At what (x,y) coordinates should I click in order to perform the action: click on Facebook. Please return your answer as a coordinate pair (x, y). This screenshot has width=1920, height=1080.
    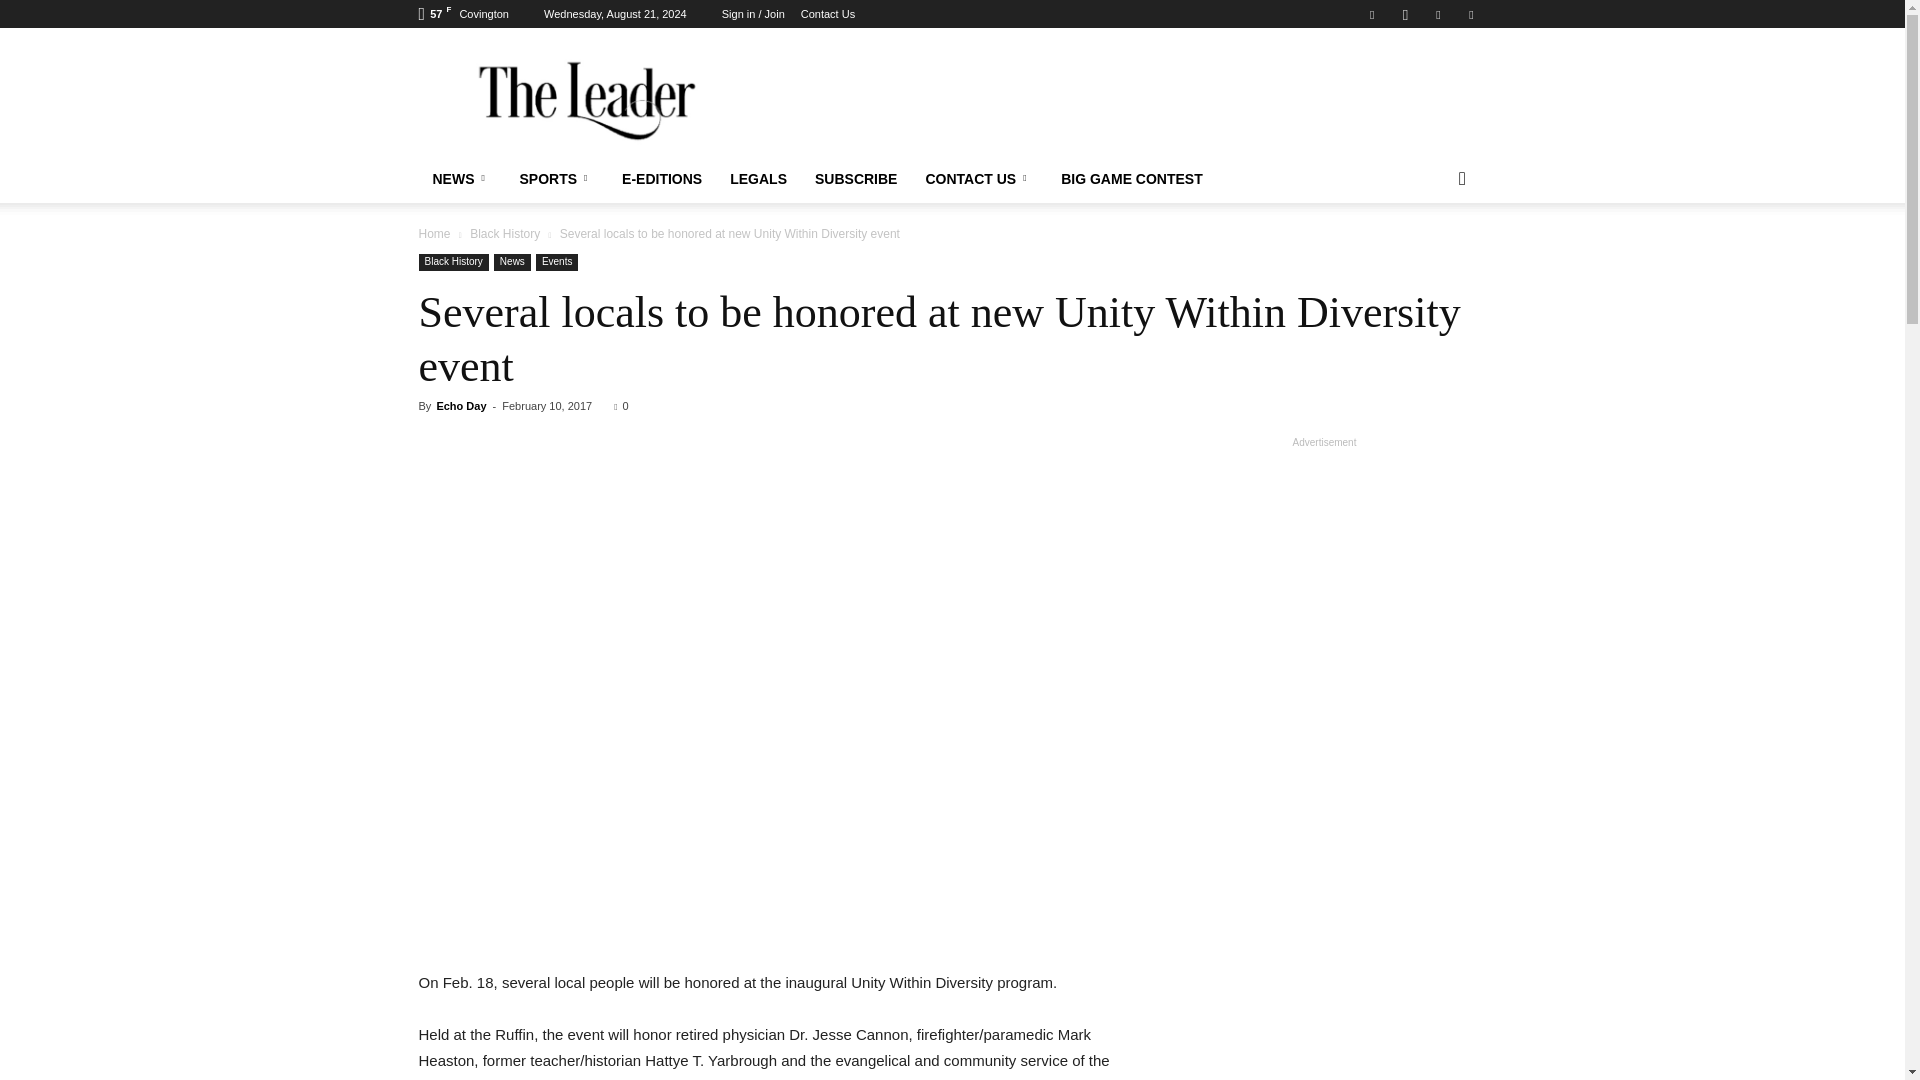
    Looking at the image, I should click on (1372, 14).